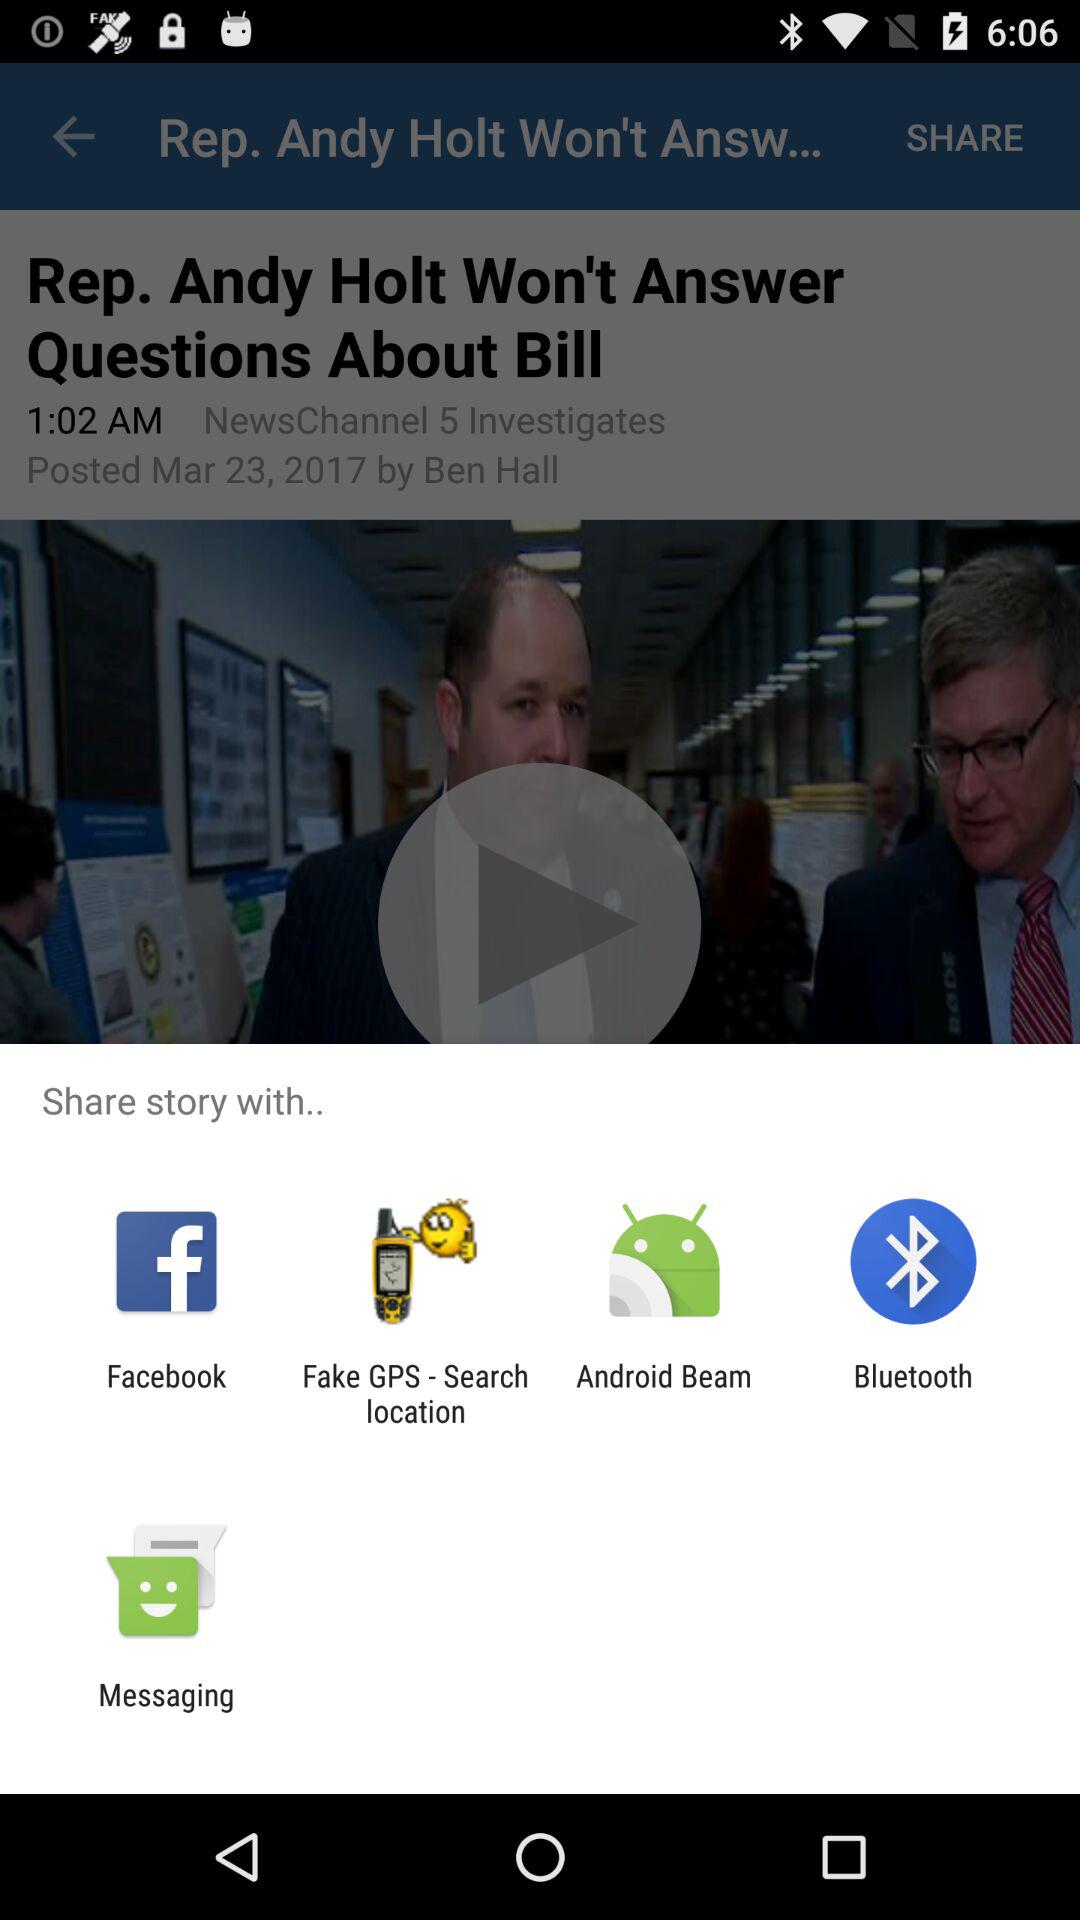 The width and height of the screenshot is (1080, 1920). I want to click on swipe until the android beam, so click(664, 1393).